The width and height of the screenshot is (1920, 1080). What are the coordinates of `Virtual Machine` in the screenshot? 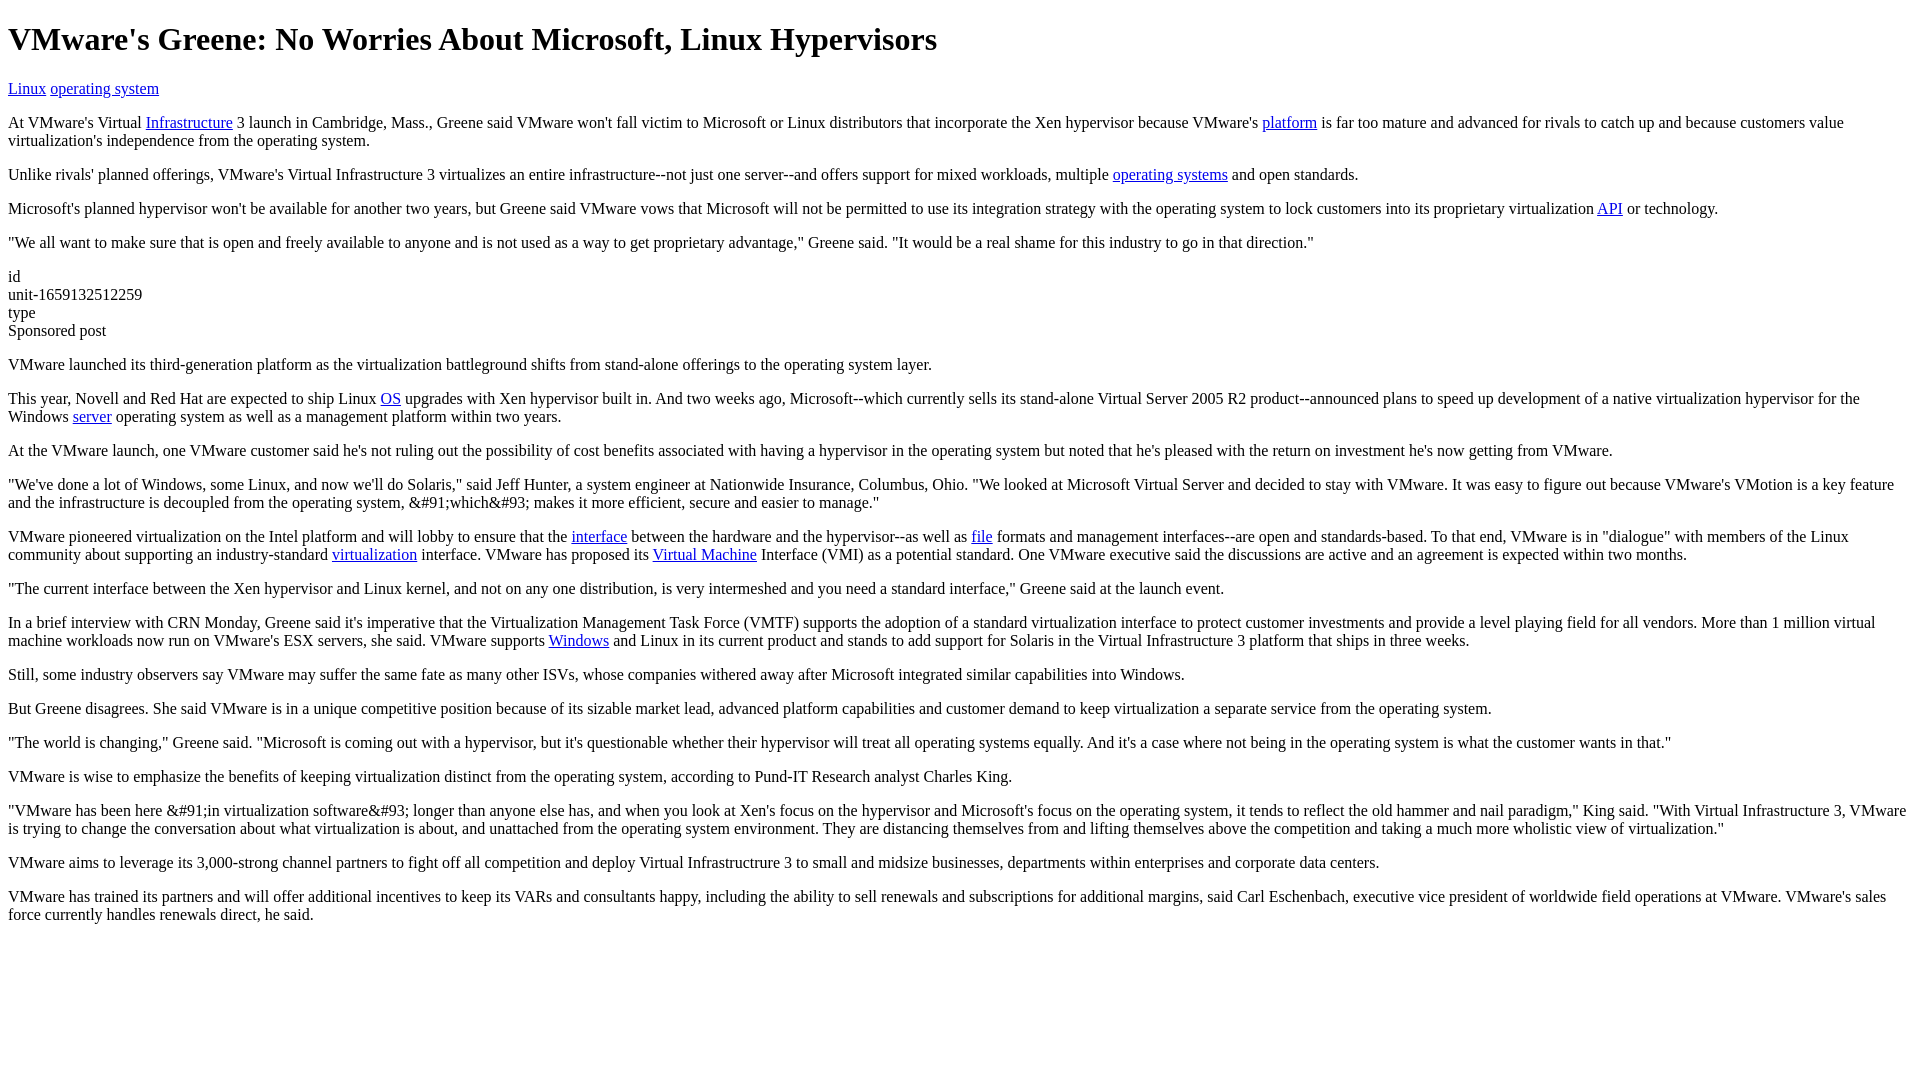 It's located at (704, 554).